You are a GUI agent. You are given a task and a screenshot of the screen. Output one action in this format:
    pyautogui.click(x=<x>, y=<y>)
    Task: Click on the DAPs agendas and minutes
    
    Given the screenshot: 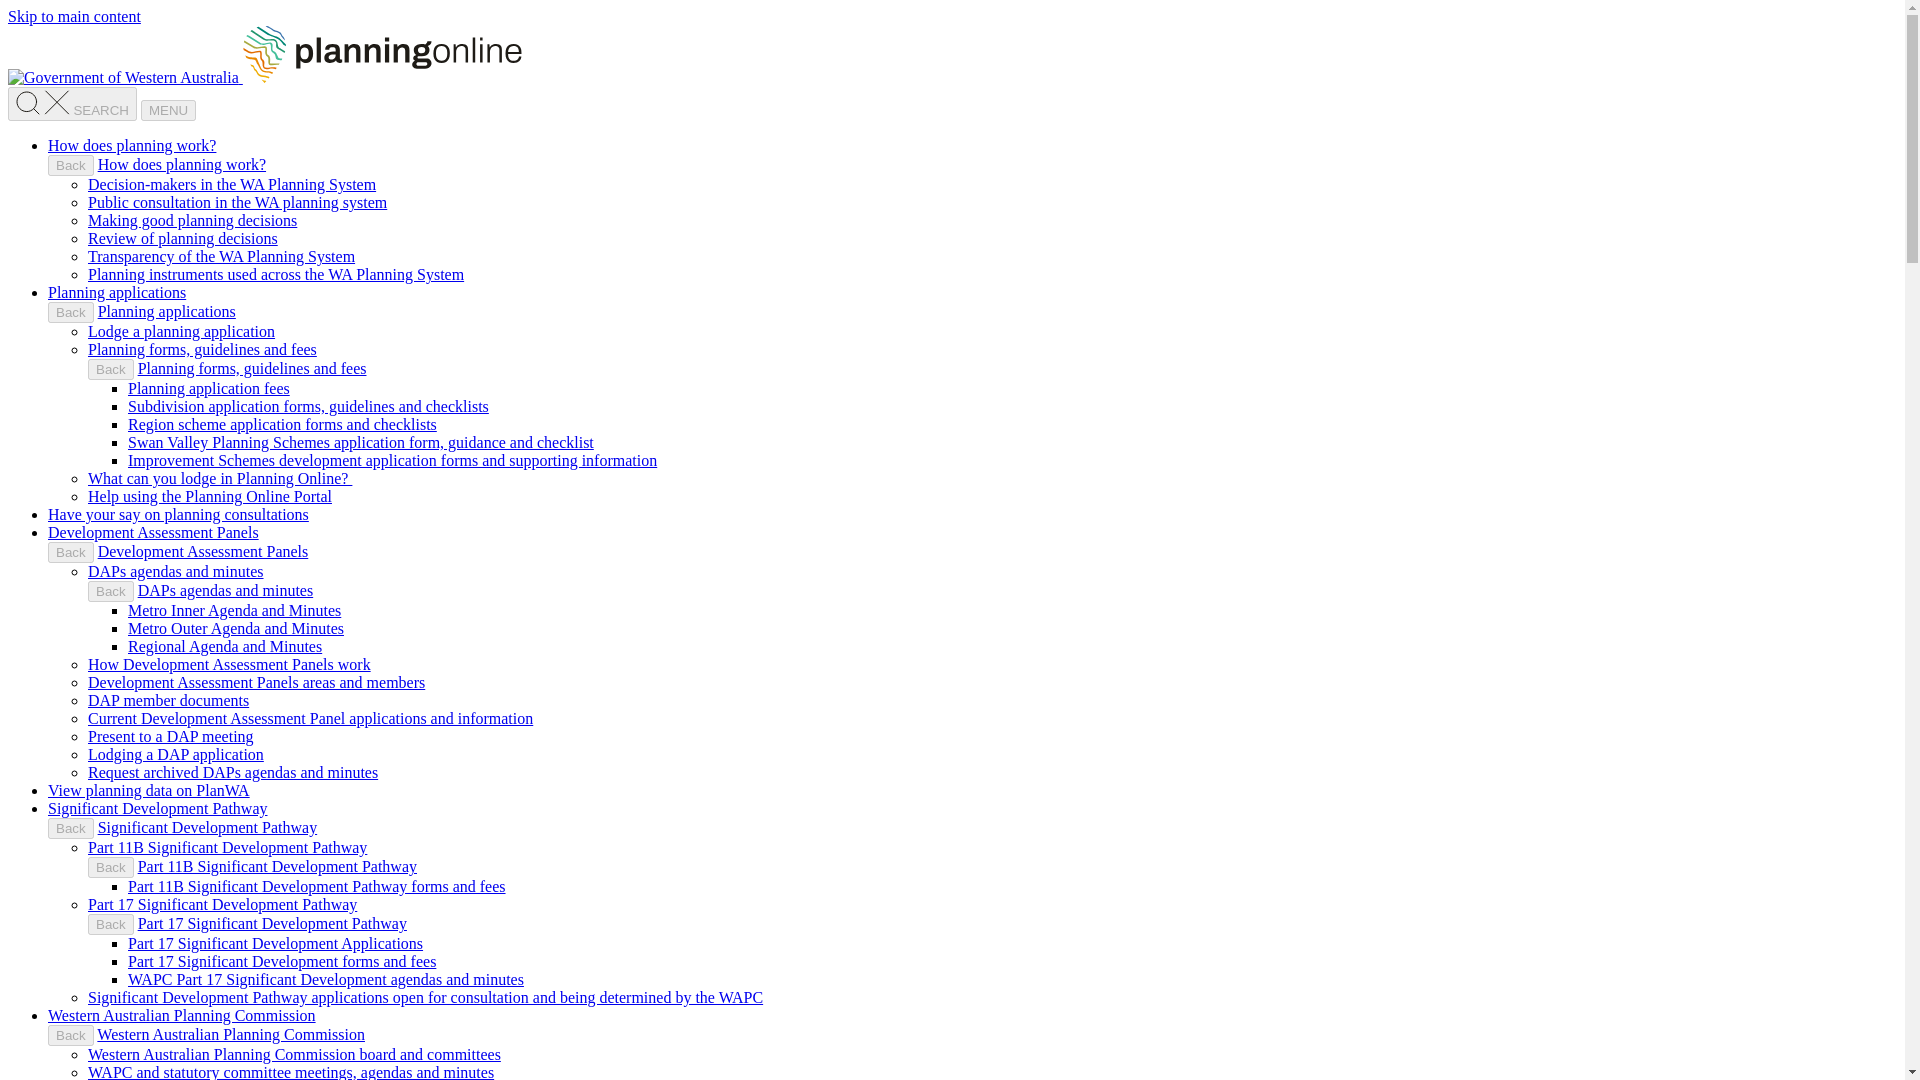 What is the action you would take?
    pyautogui.click(x=176, y=570)
    